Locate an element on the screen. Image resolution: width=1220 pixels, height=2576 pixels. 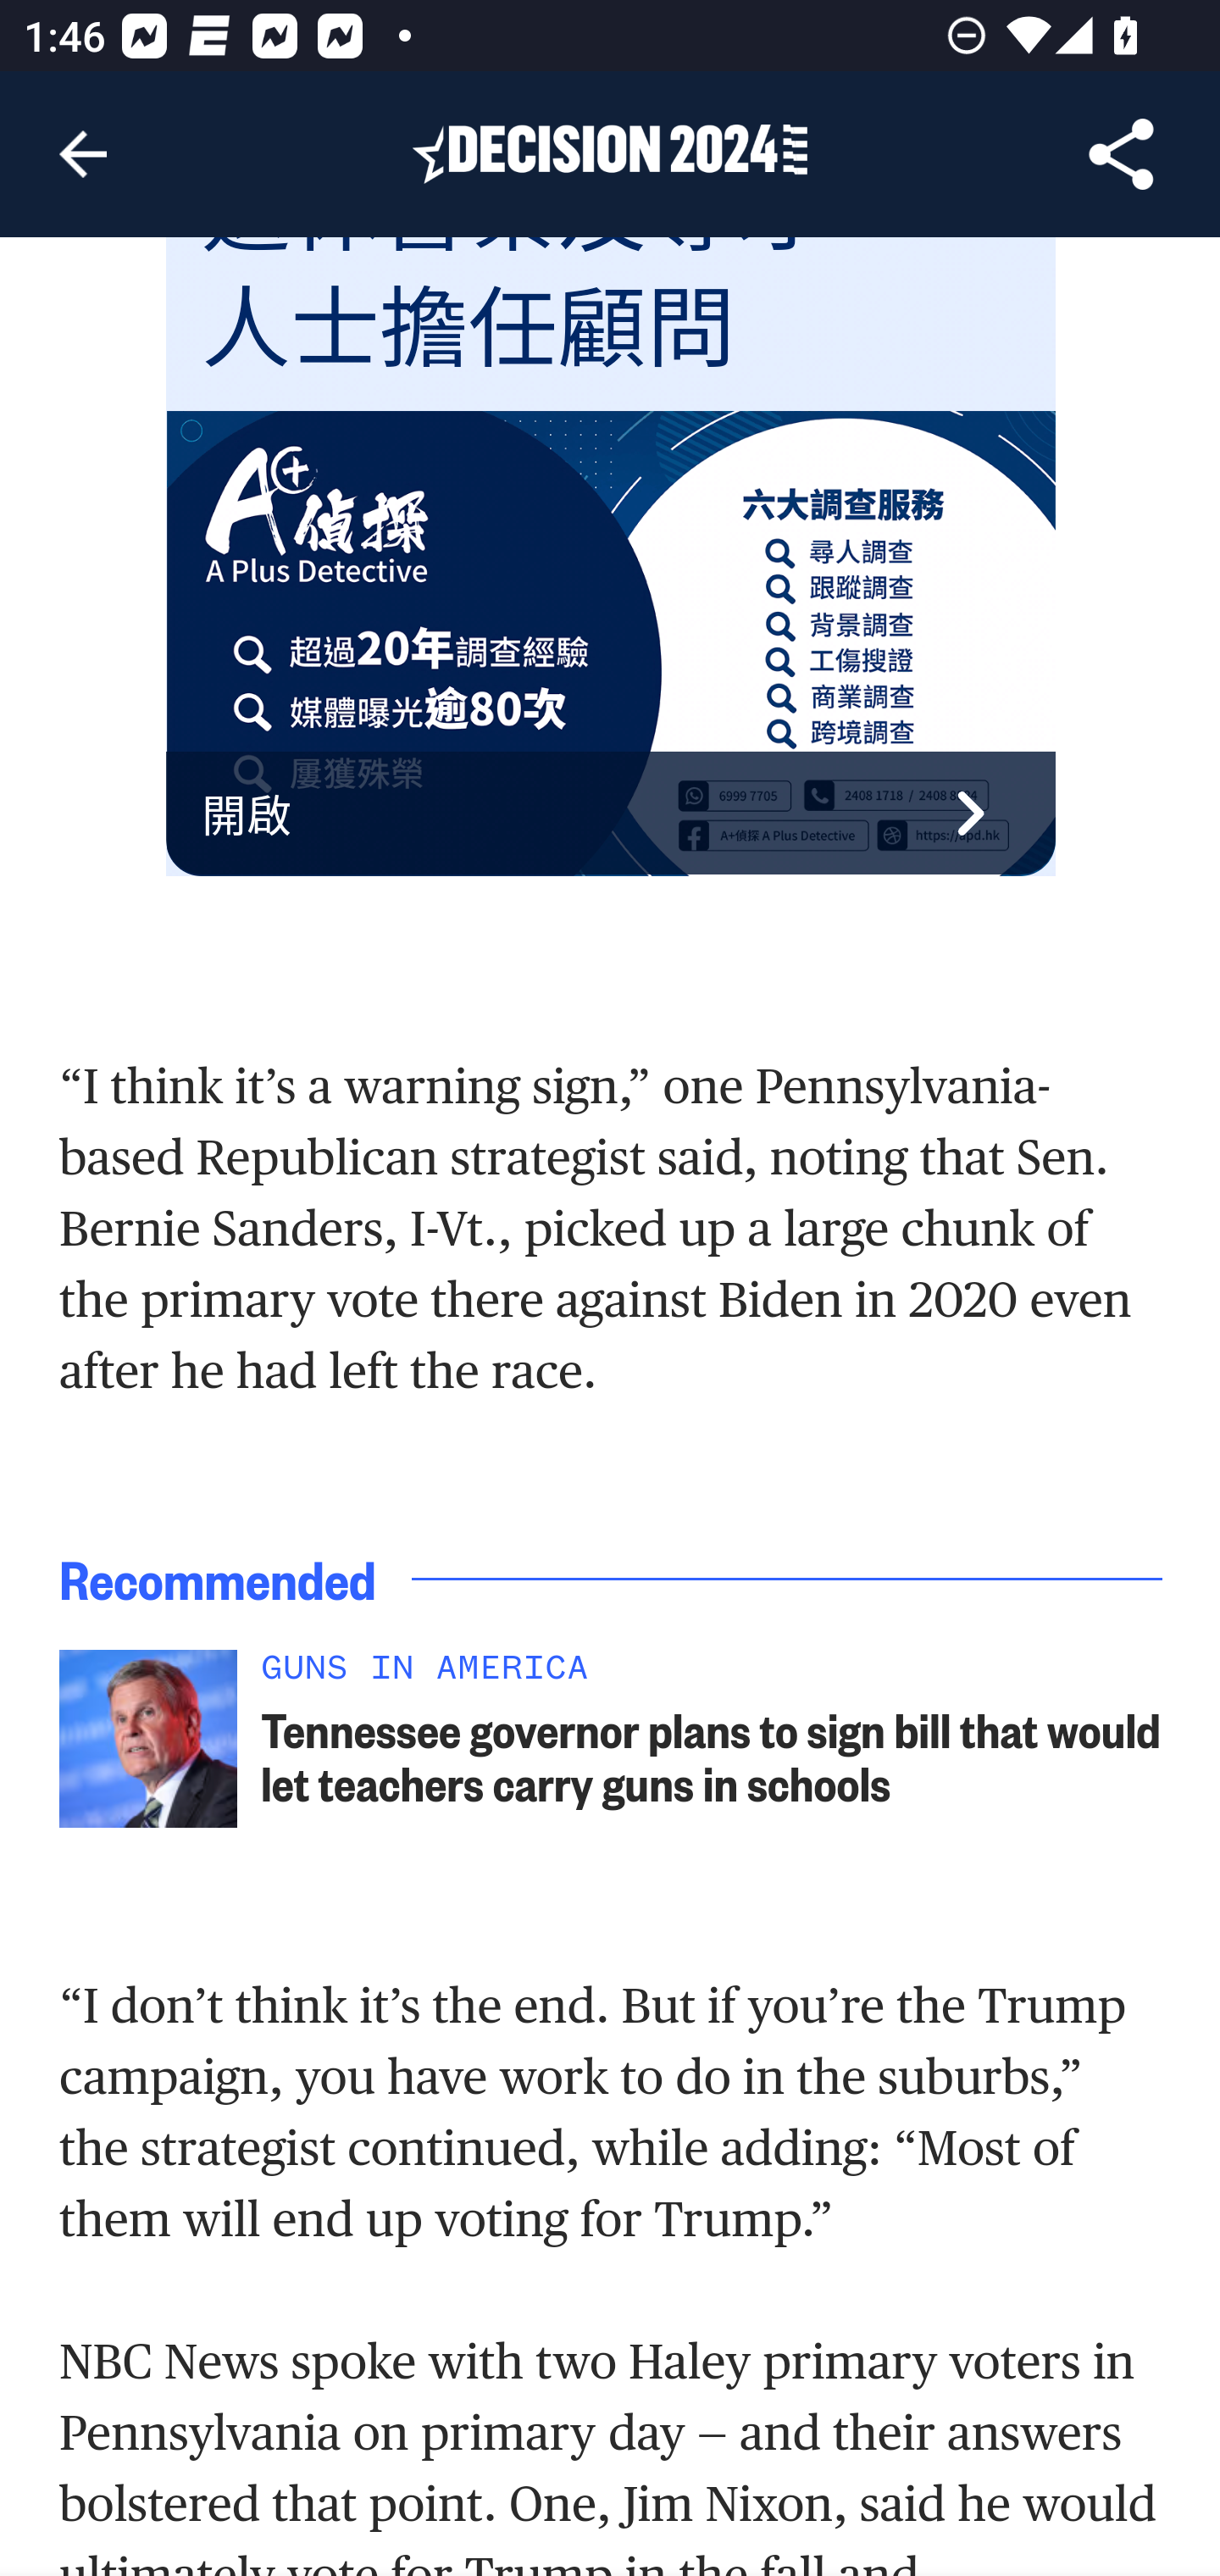
Header, Decision 2024 is located at coordinates (610, 153).